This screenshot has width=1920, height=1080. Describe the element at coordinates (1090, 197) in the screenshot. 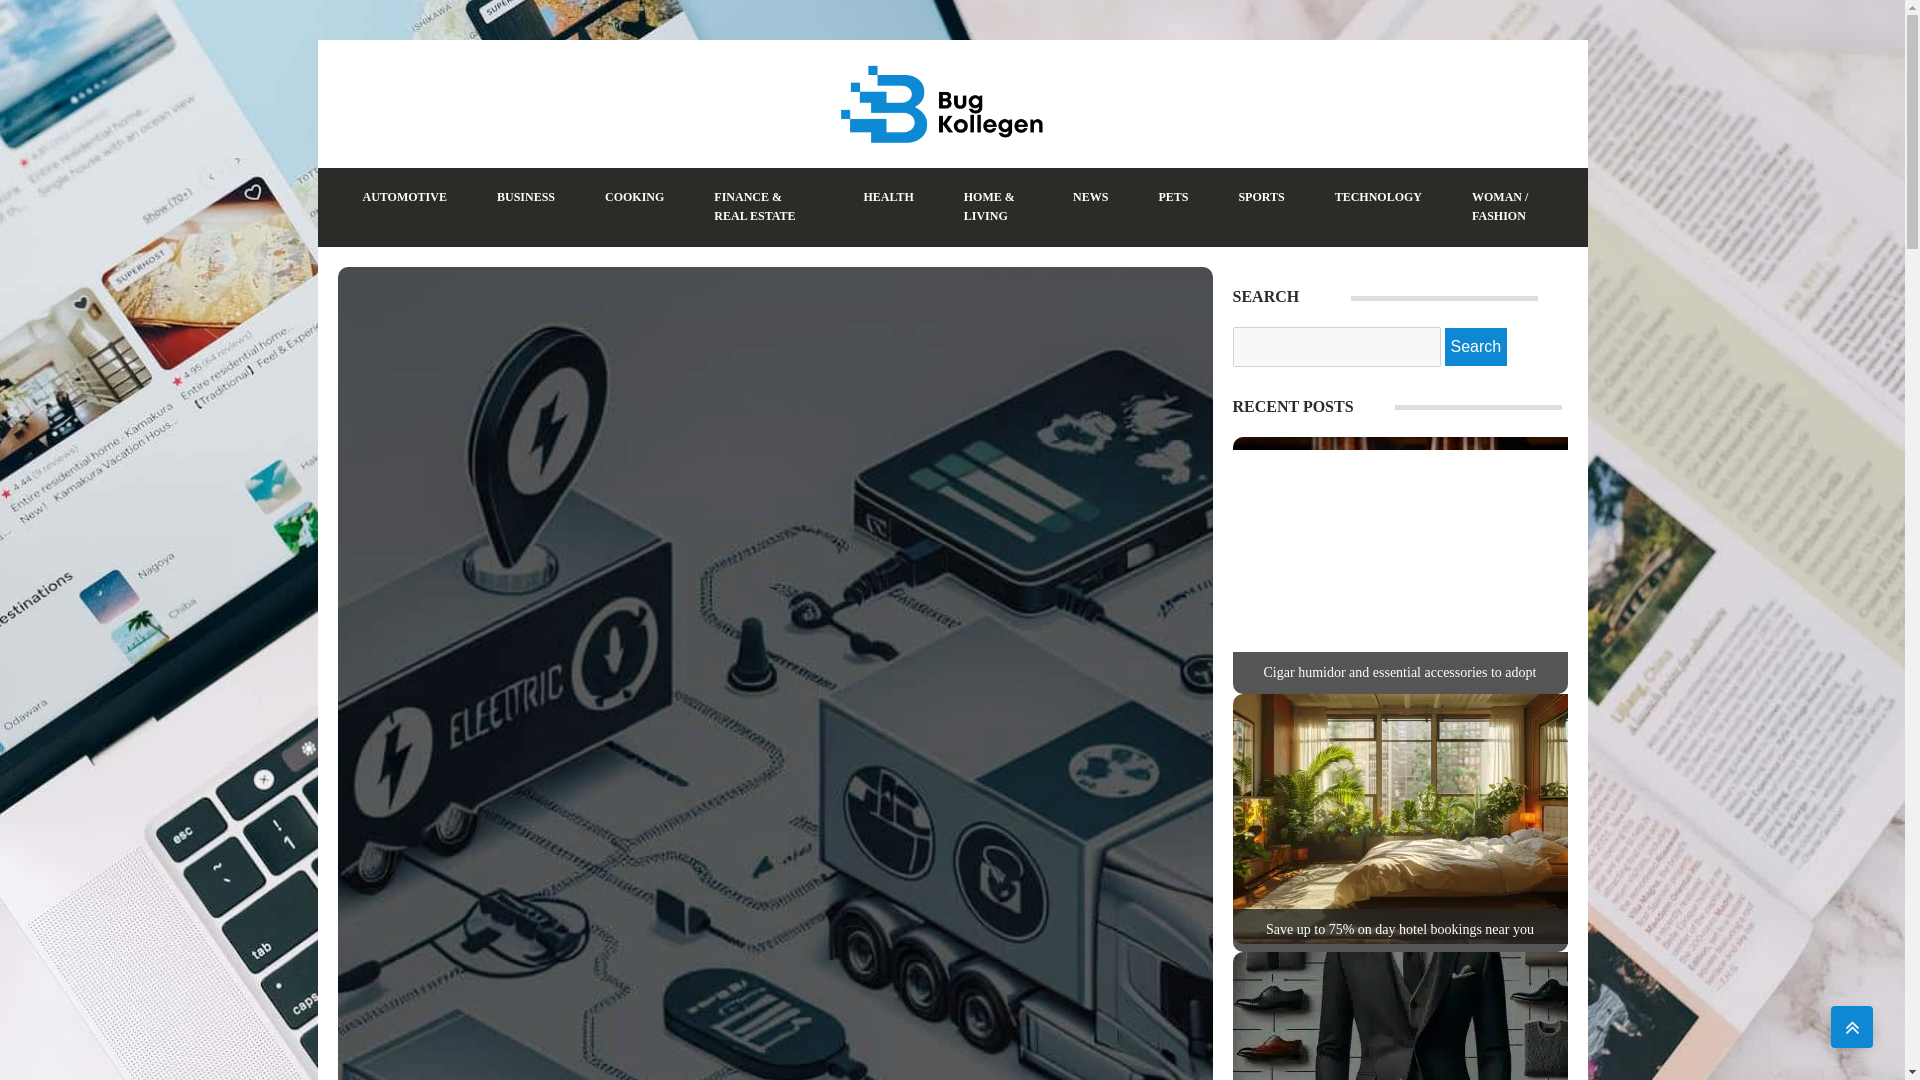

I see `NEWS` at that location.